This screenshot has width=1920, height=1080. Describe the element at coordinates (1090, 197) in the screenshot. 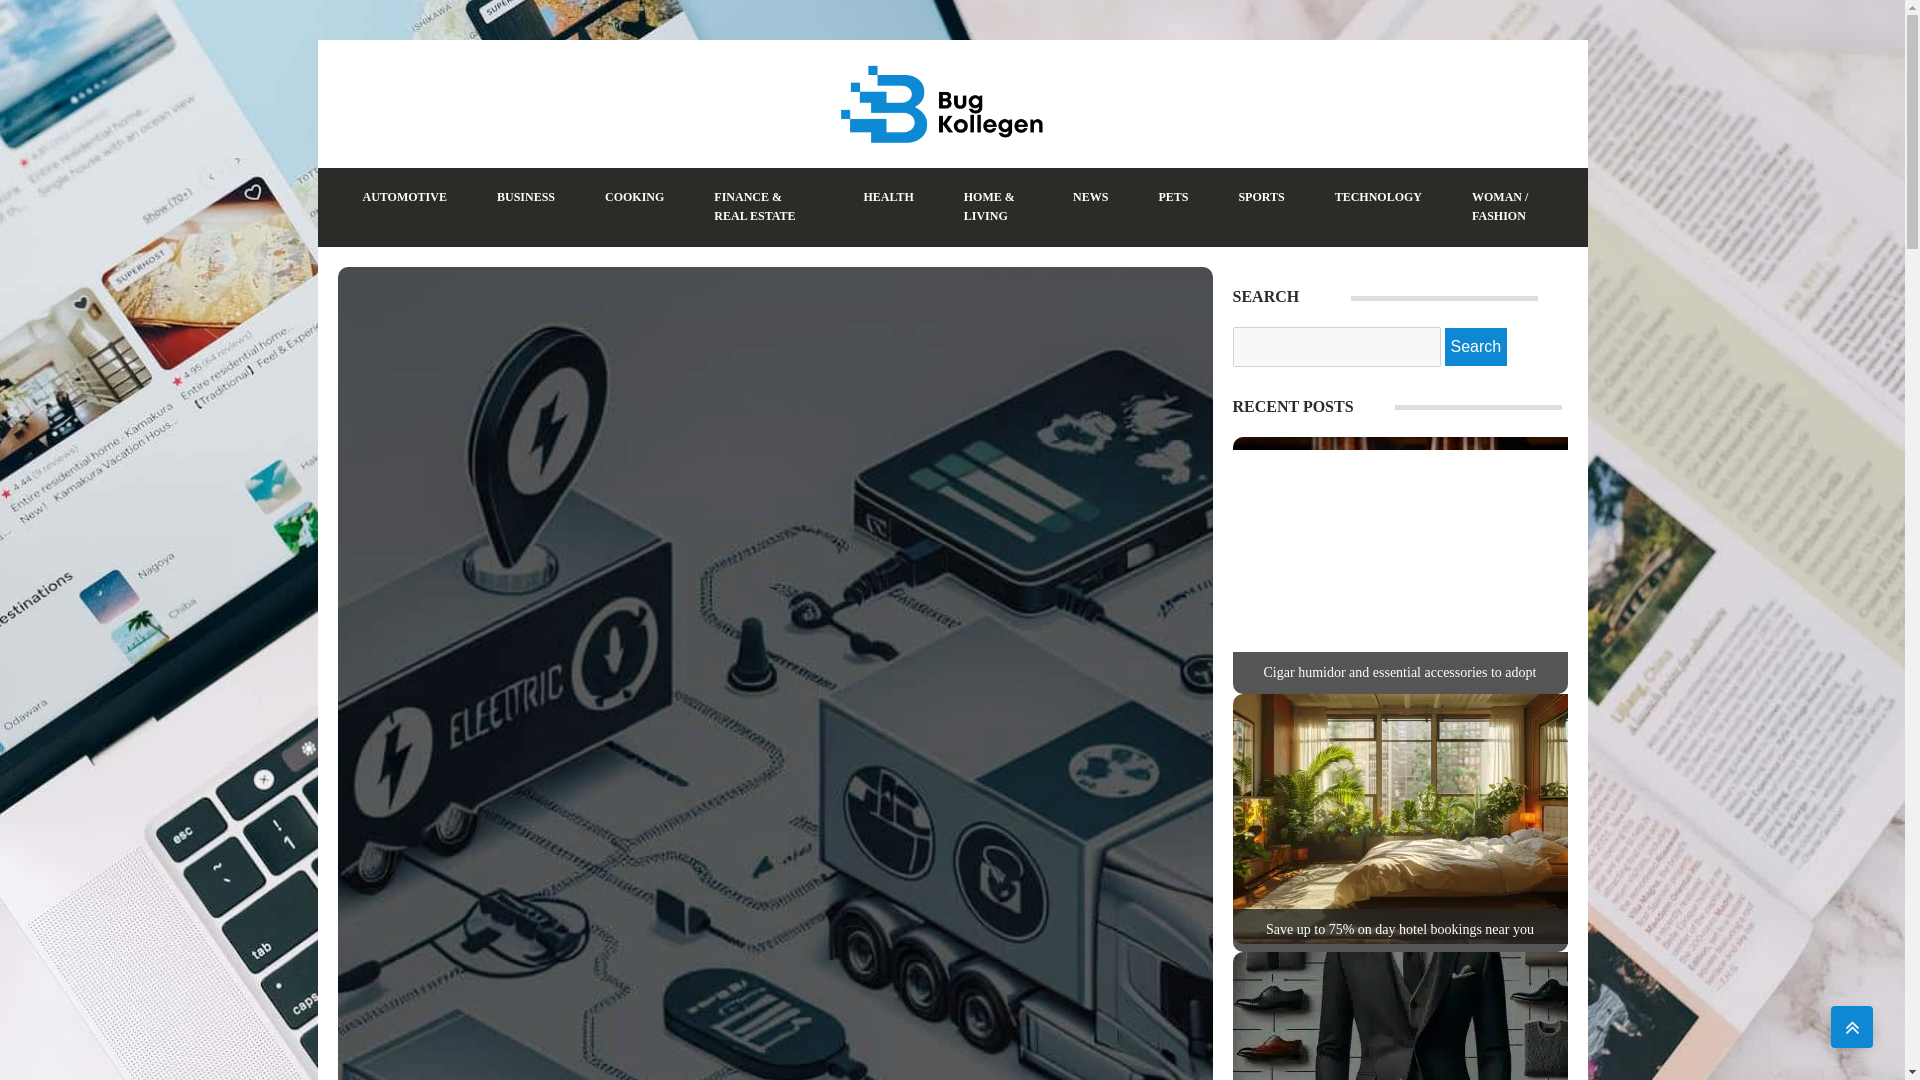

I see `NEWS` at that location.